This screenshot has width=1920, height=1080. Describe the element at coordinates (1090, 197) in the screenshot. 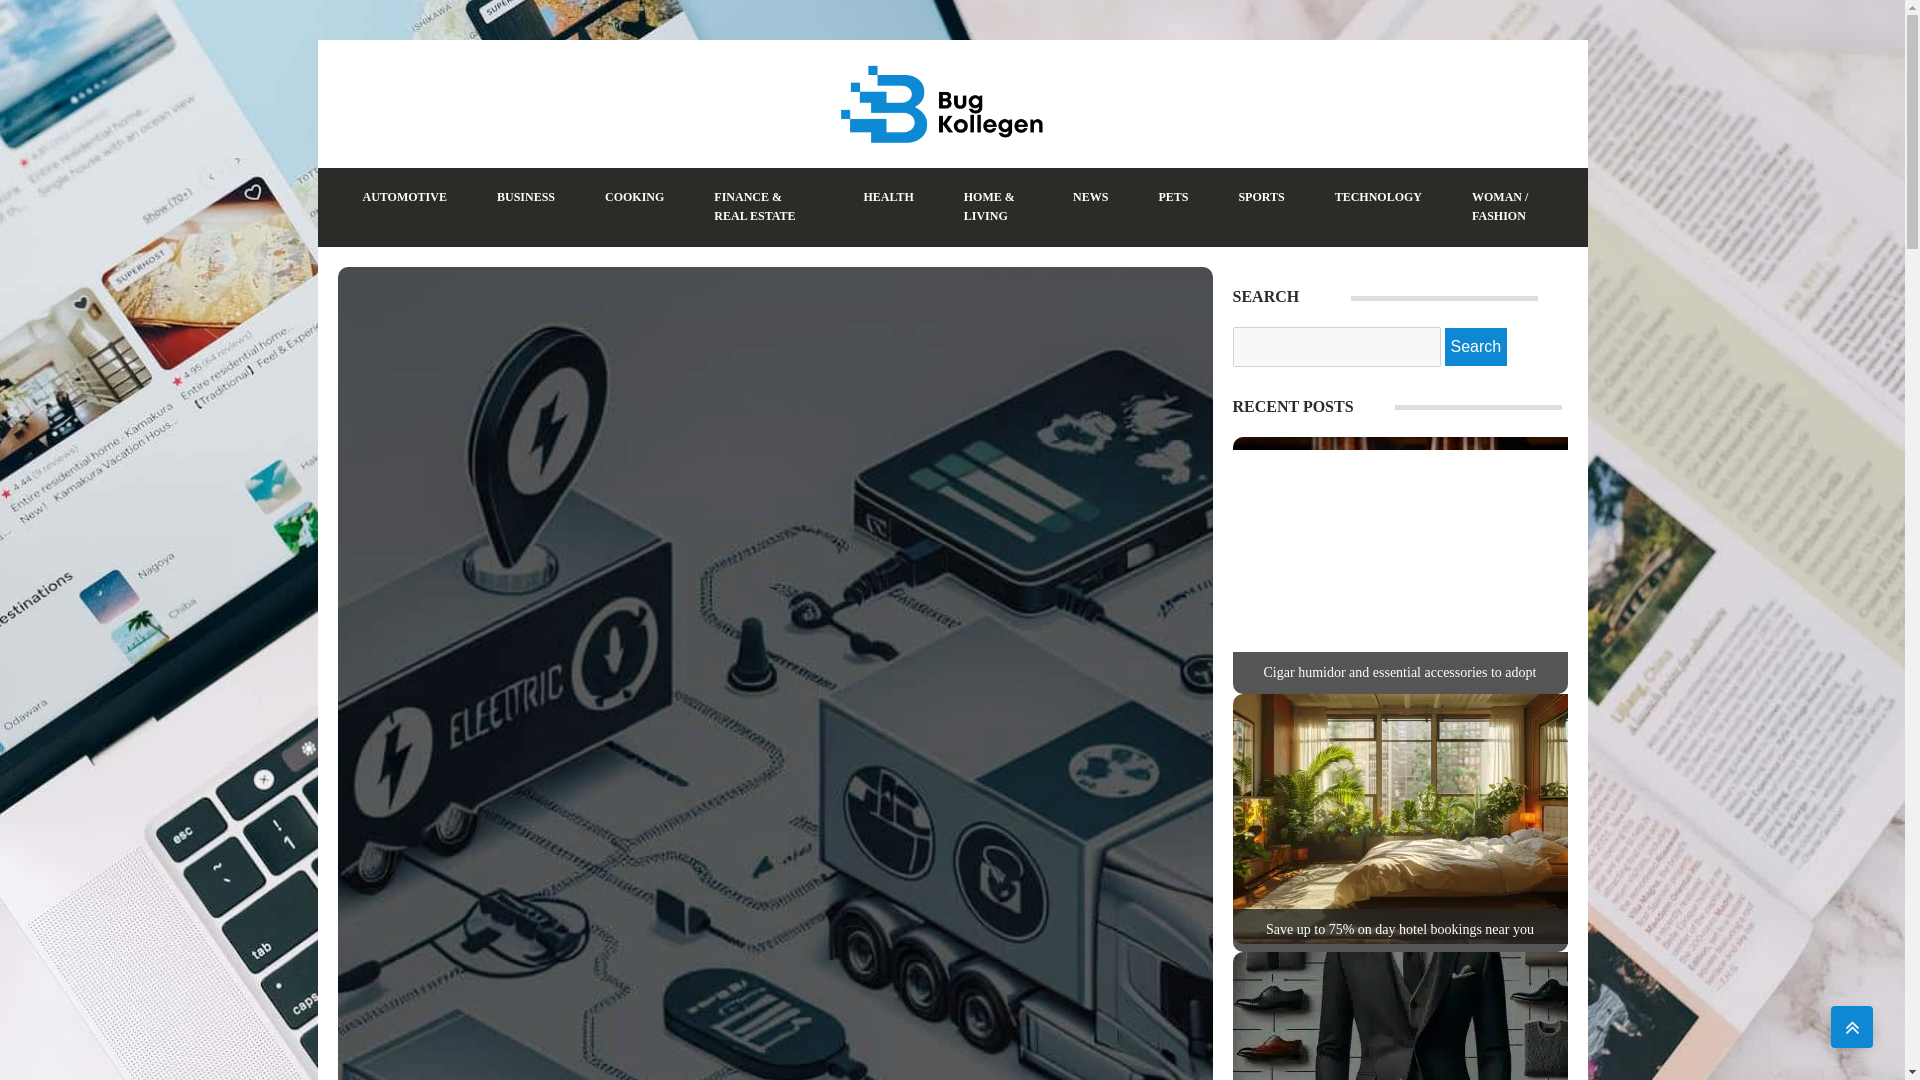

I see `NEWS` at that location.